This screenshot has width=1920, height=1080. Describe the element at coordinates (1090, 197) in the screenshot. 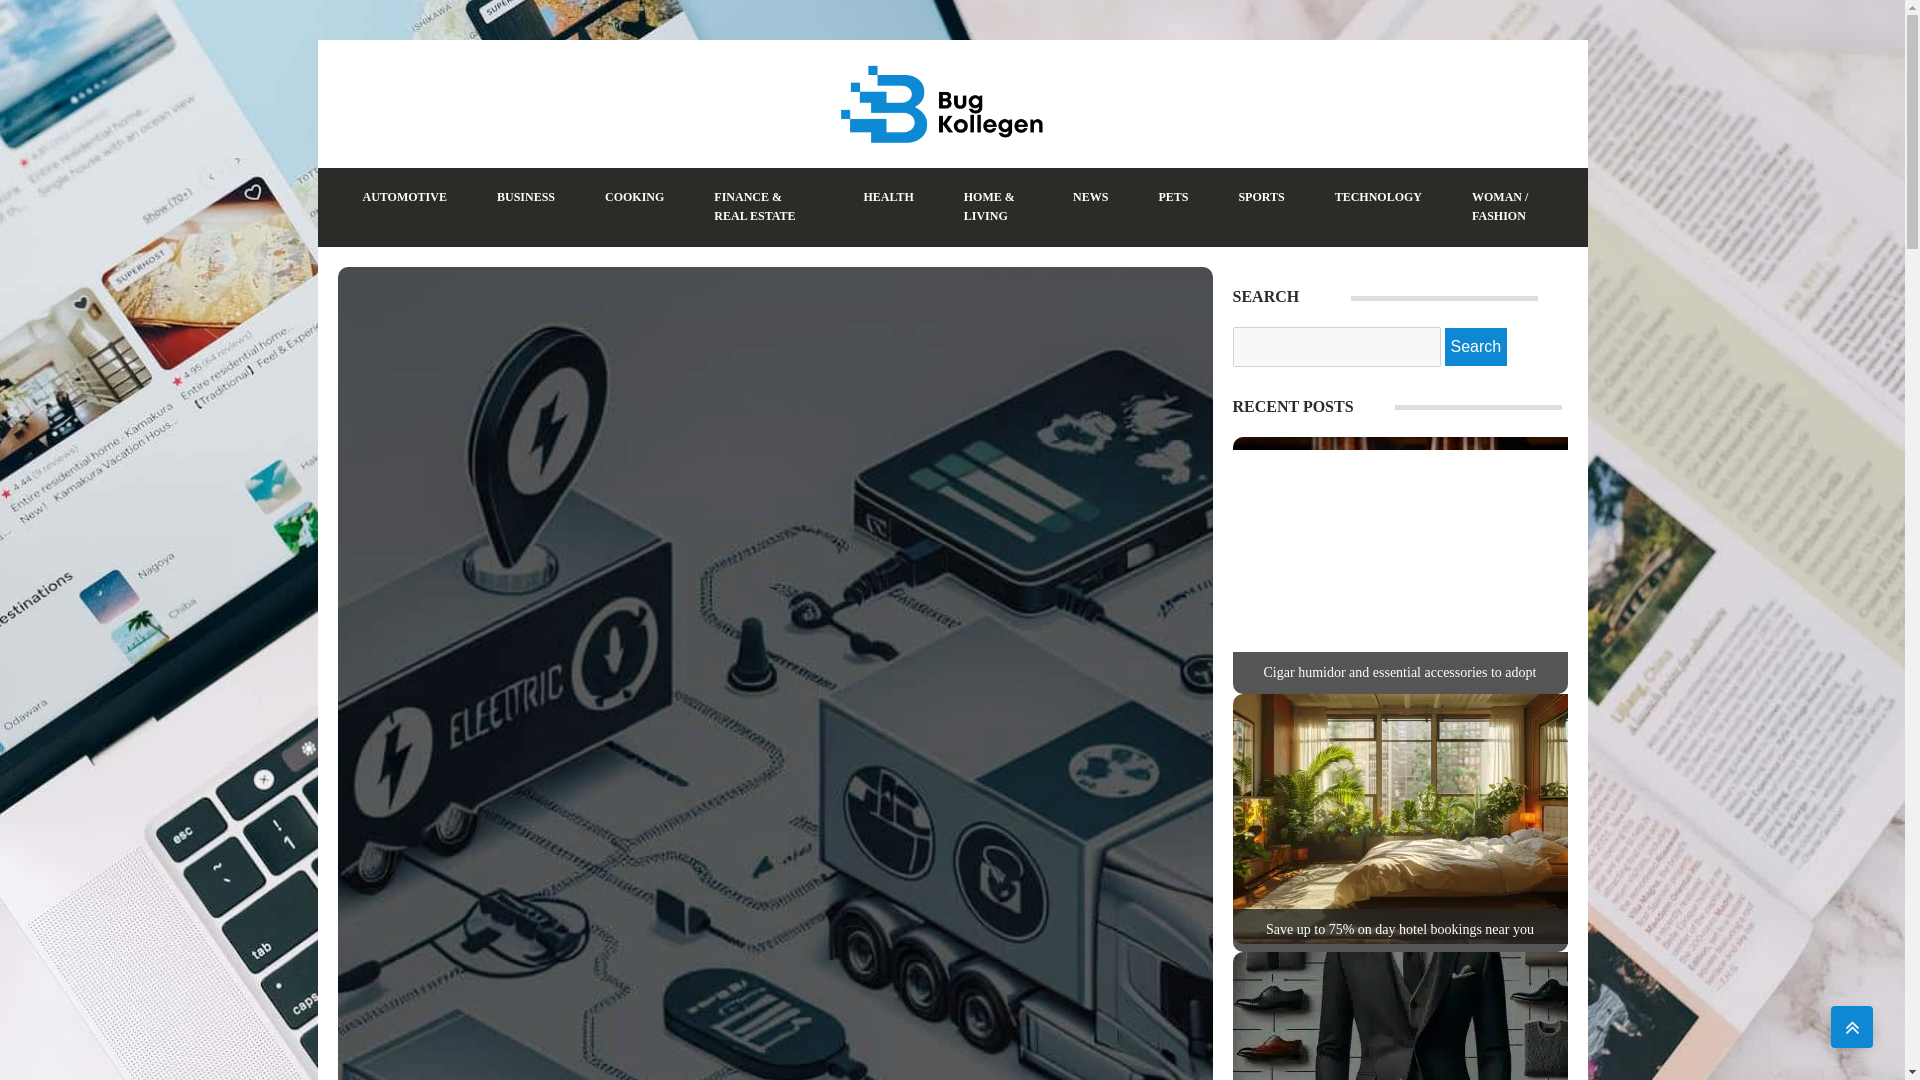

I see `NEWS` at that location.